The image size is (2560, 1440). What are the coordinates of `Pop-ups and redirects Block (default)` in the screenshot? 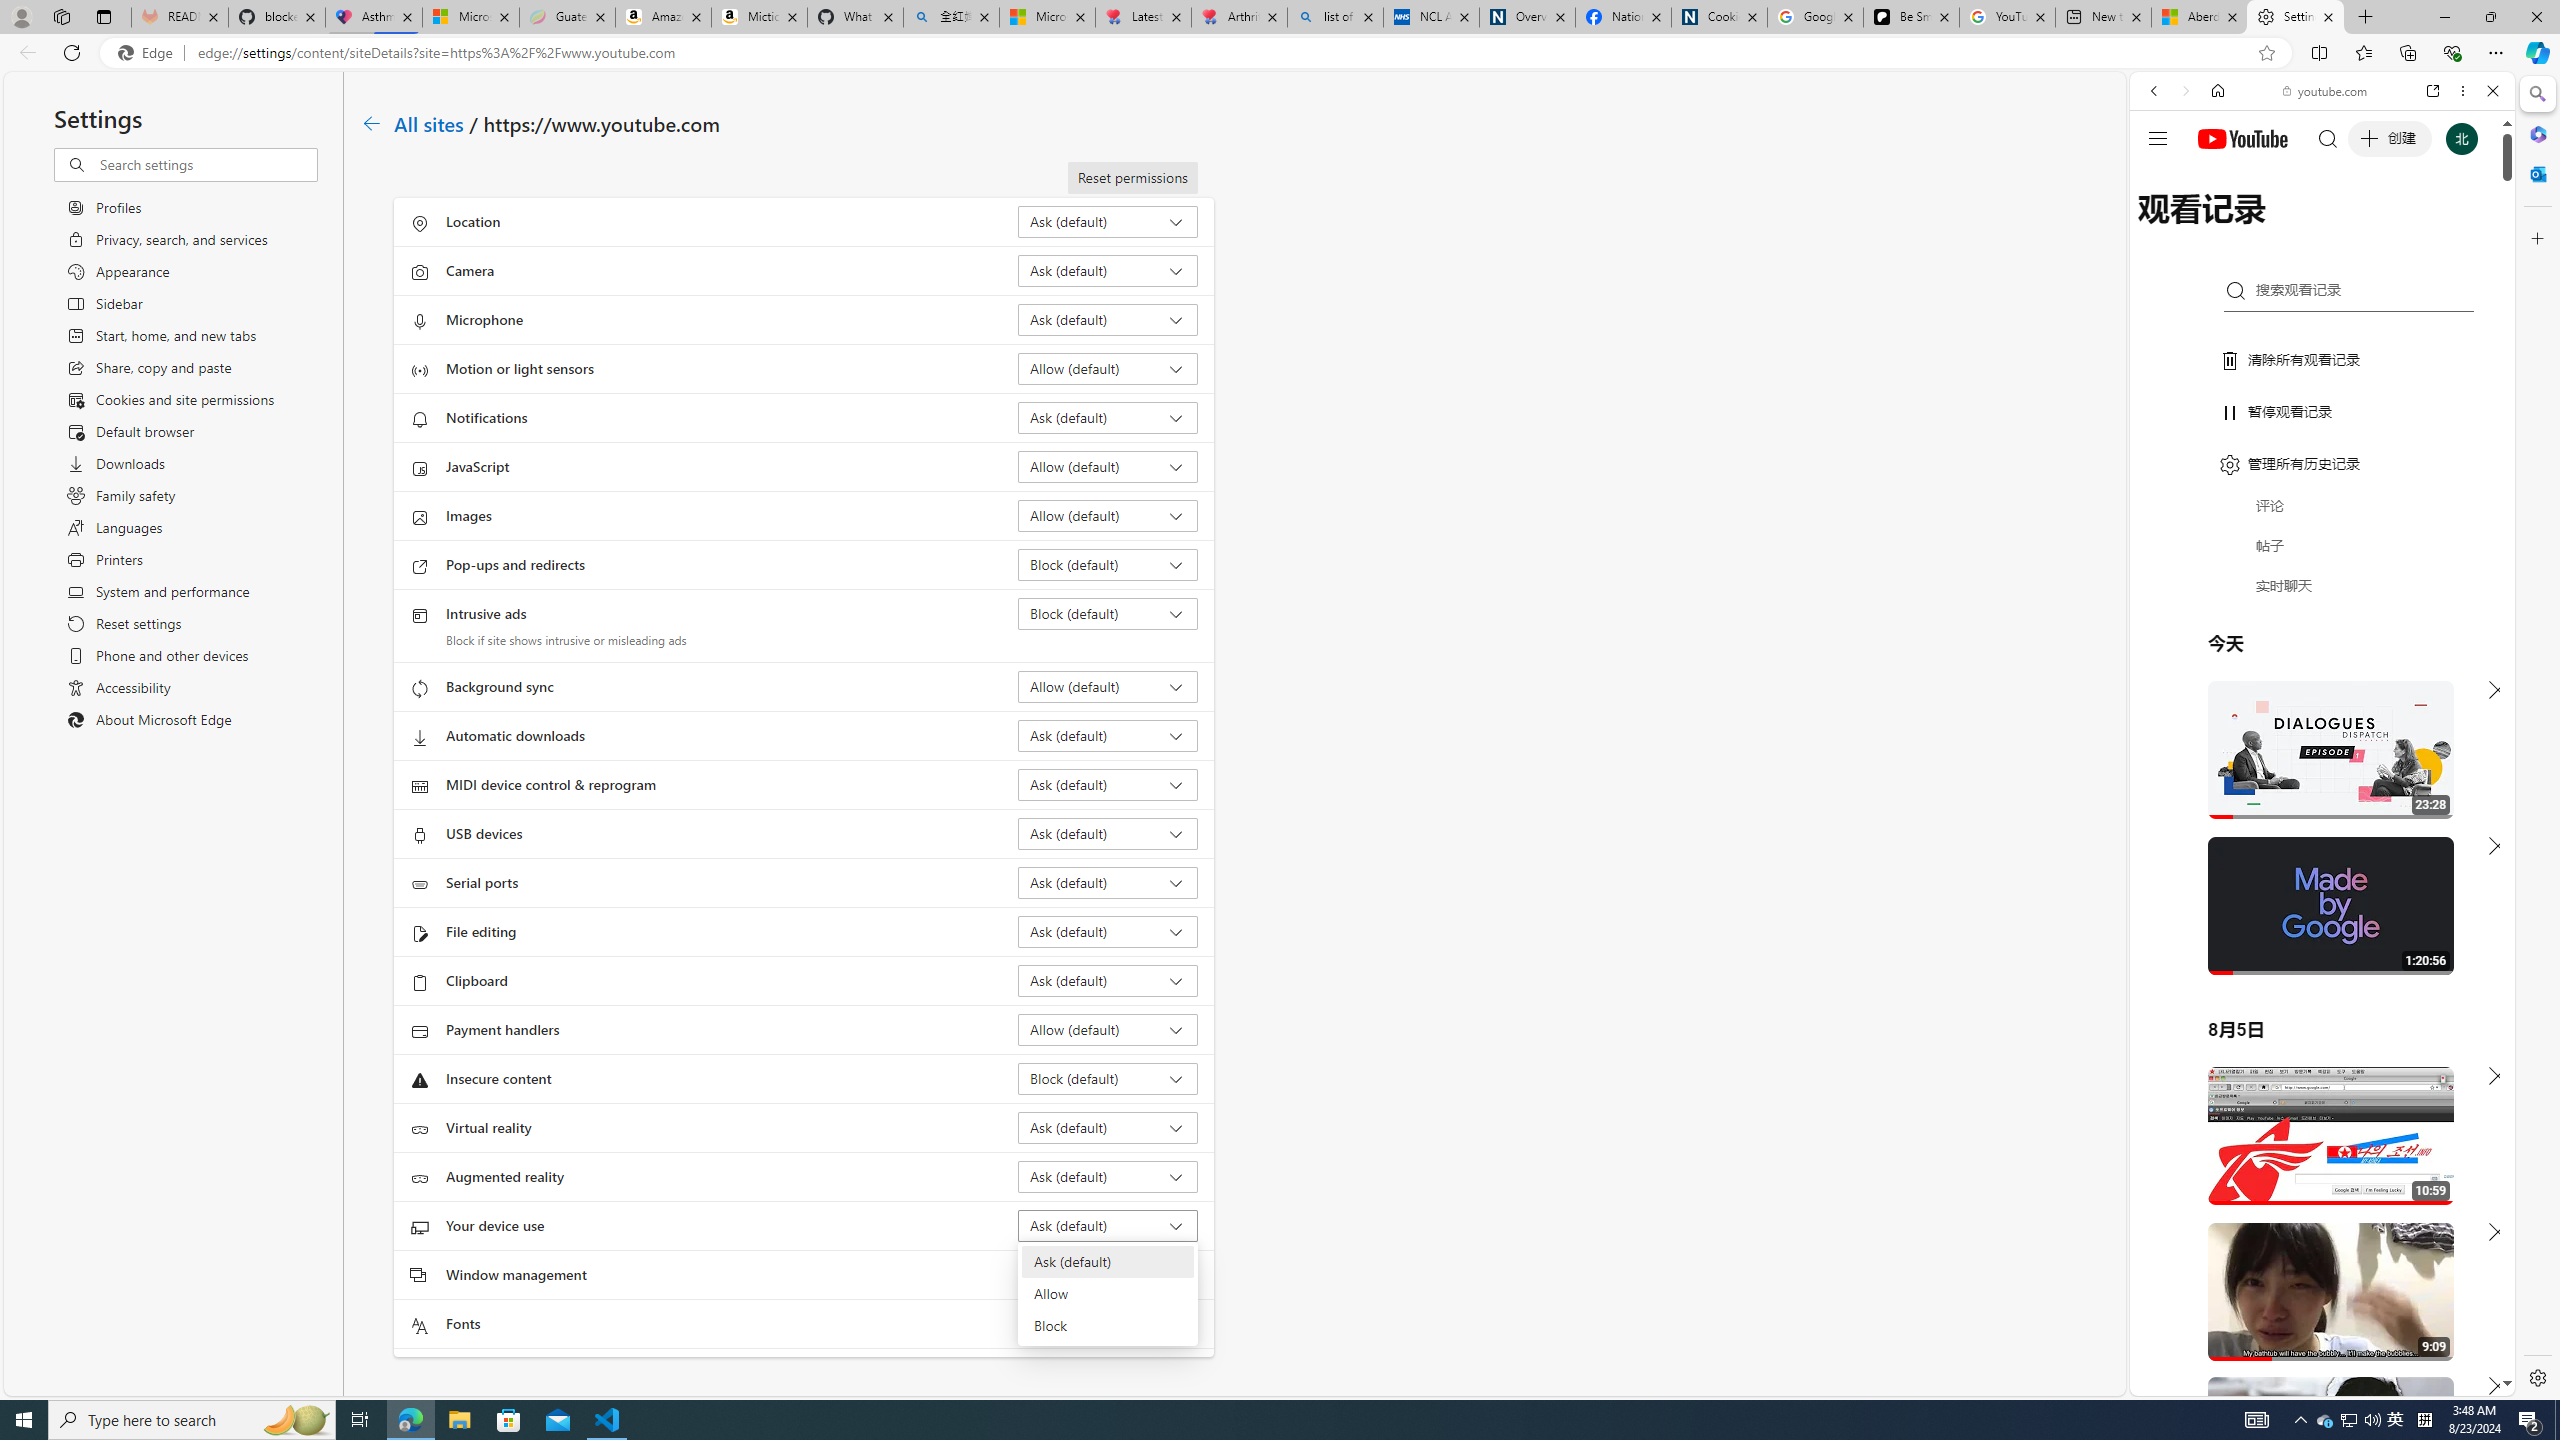 It's located at (1108, 564).